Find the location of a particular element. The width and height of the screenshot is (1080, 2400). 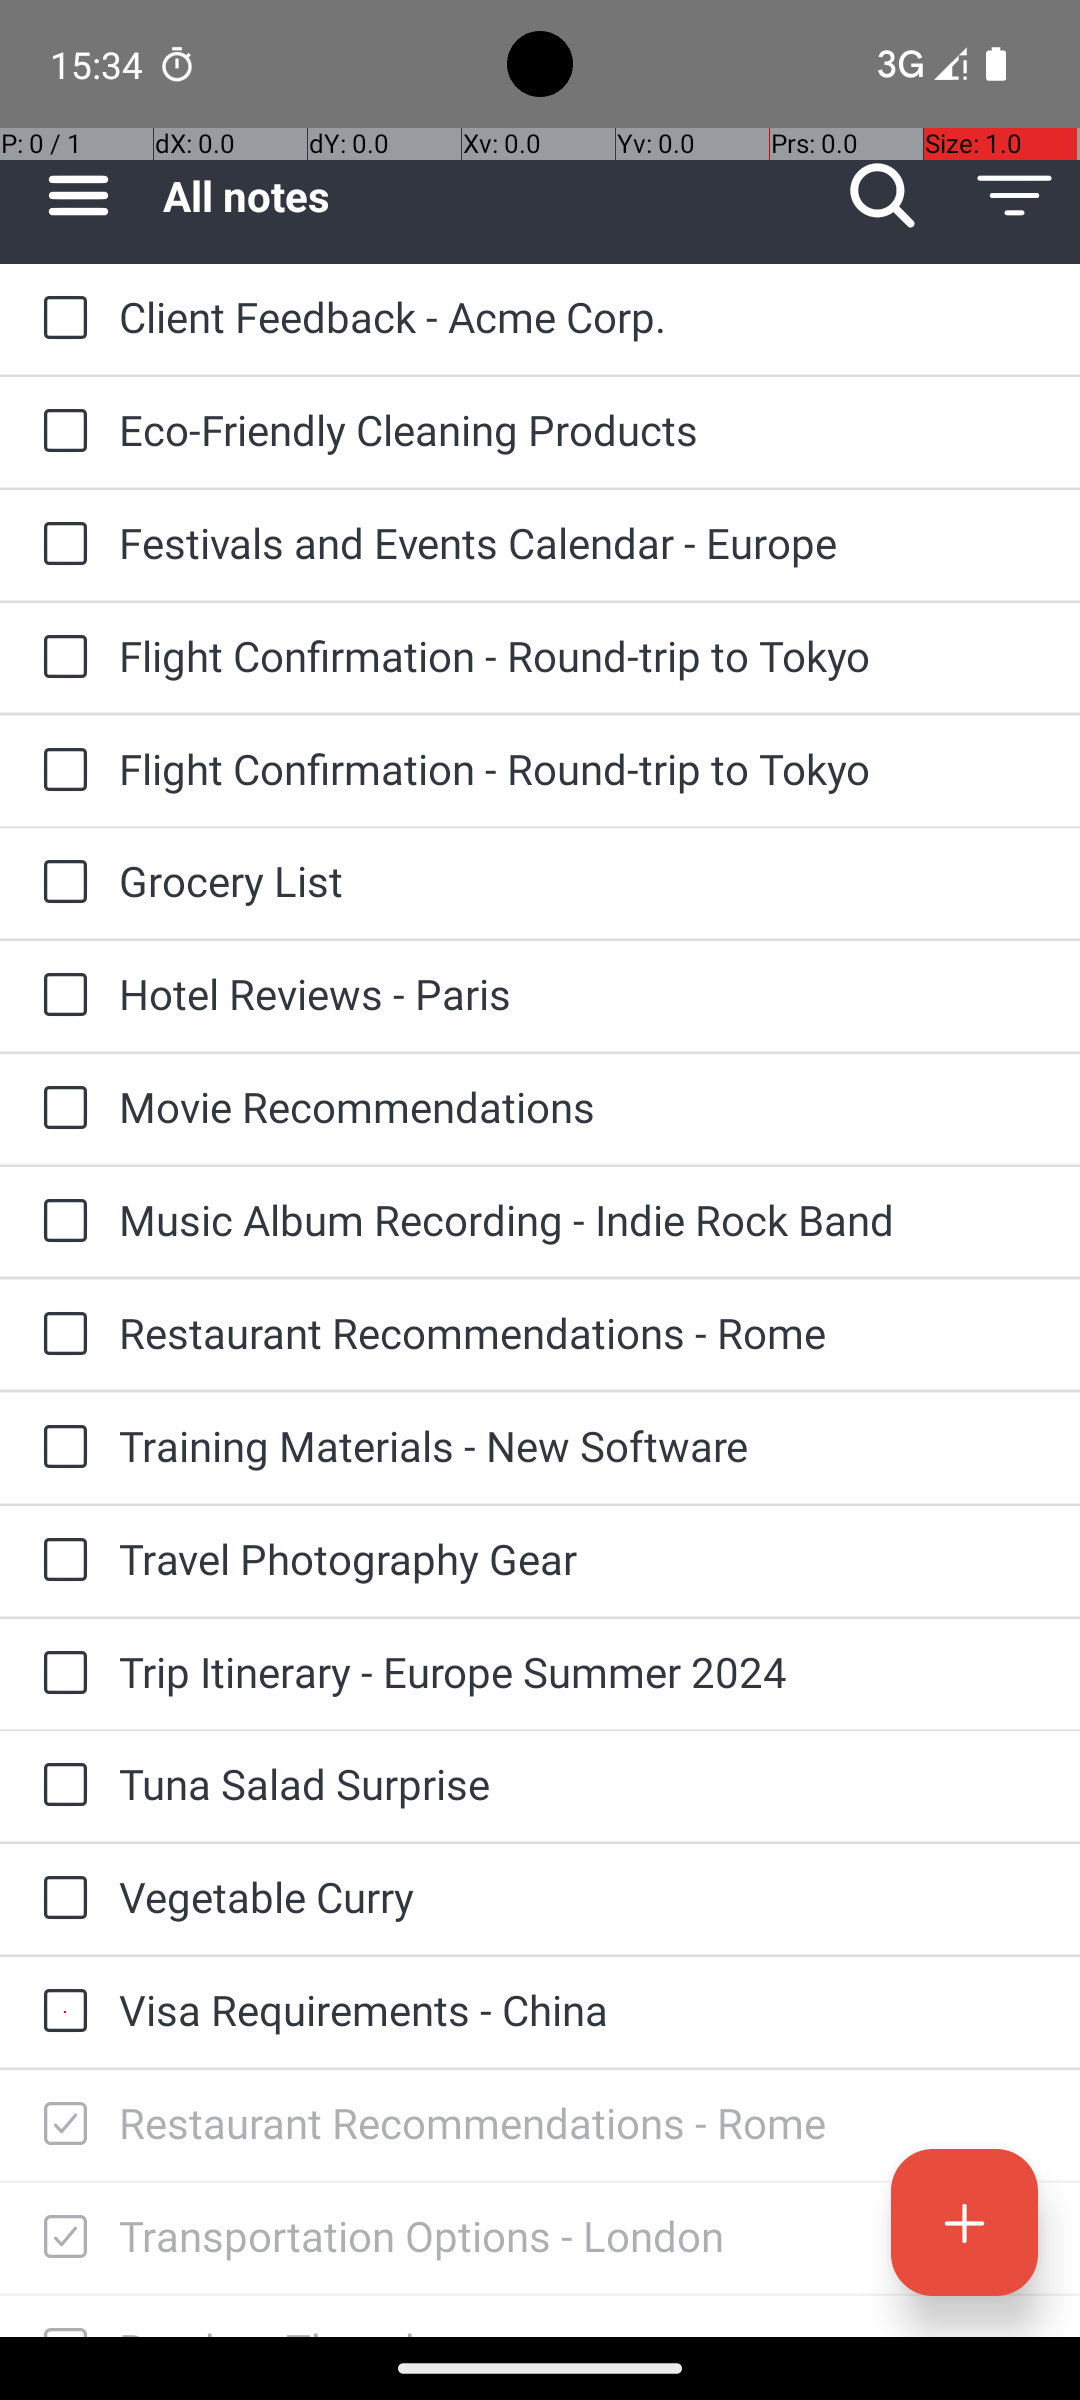

Movie Recommendations is located at coordinates (580, 1106).